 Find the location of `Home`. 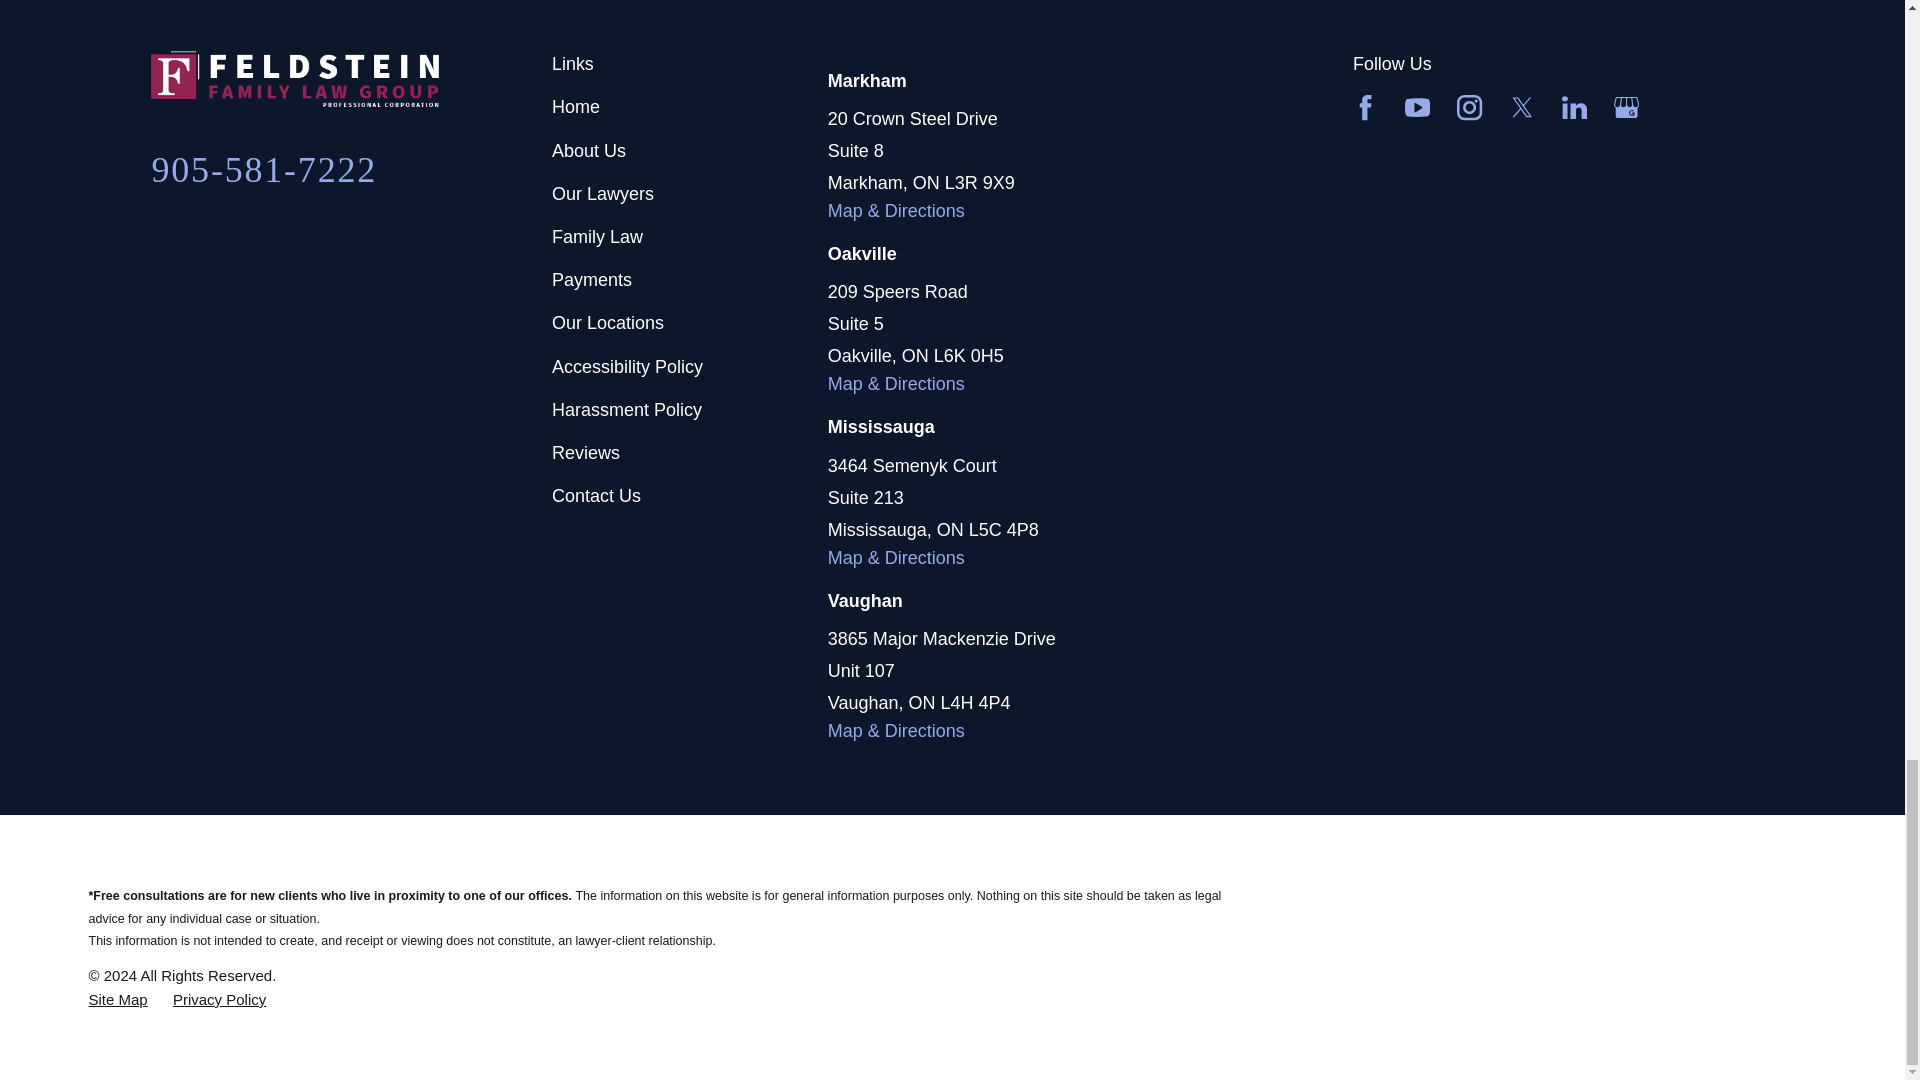

Home is located at coordinates (352, 78).